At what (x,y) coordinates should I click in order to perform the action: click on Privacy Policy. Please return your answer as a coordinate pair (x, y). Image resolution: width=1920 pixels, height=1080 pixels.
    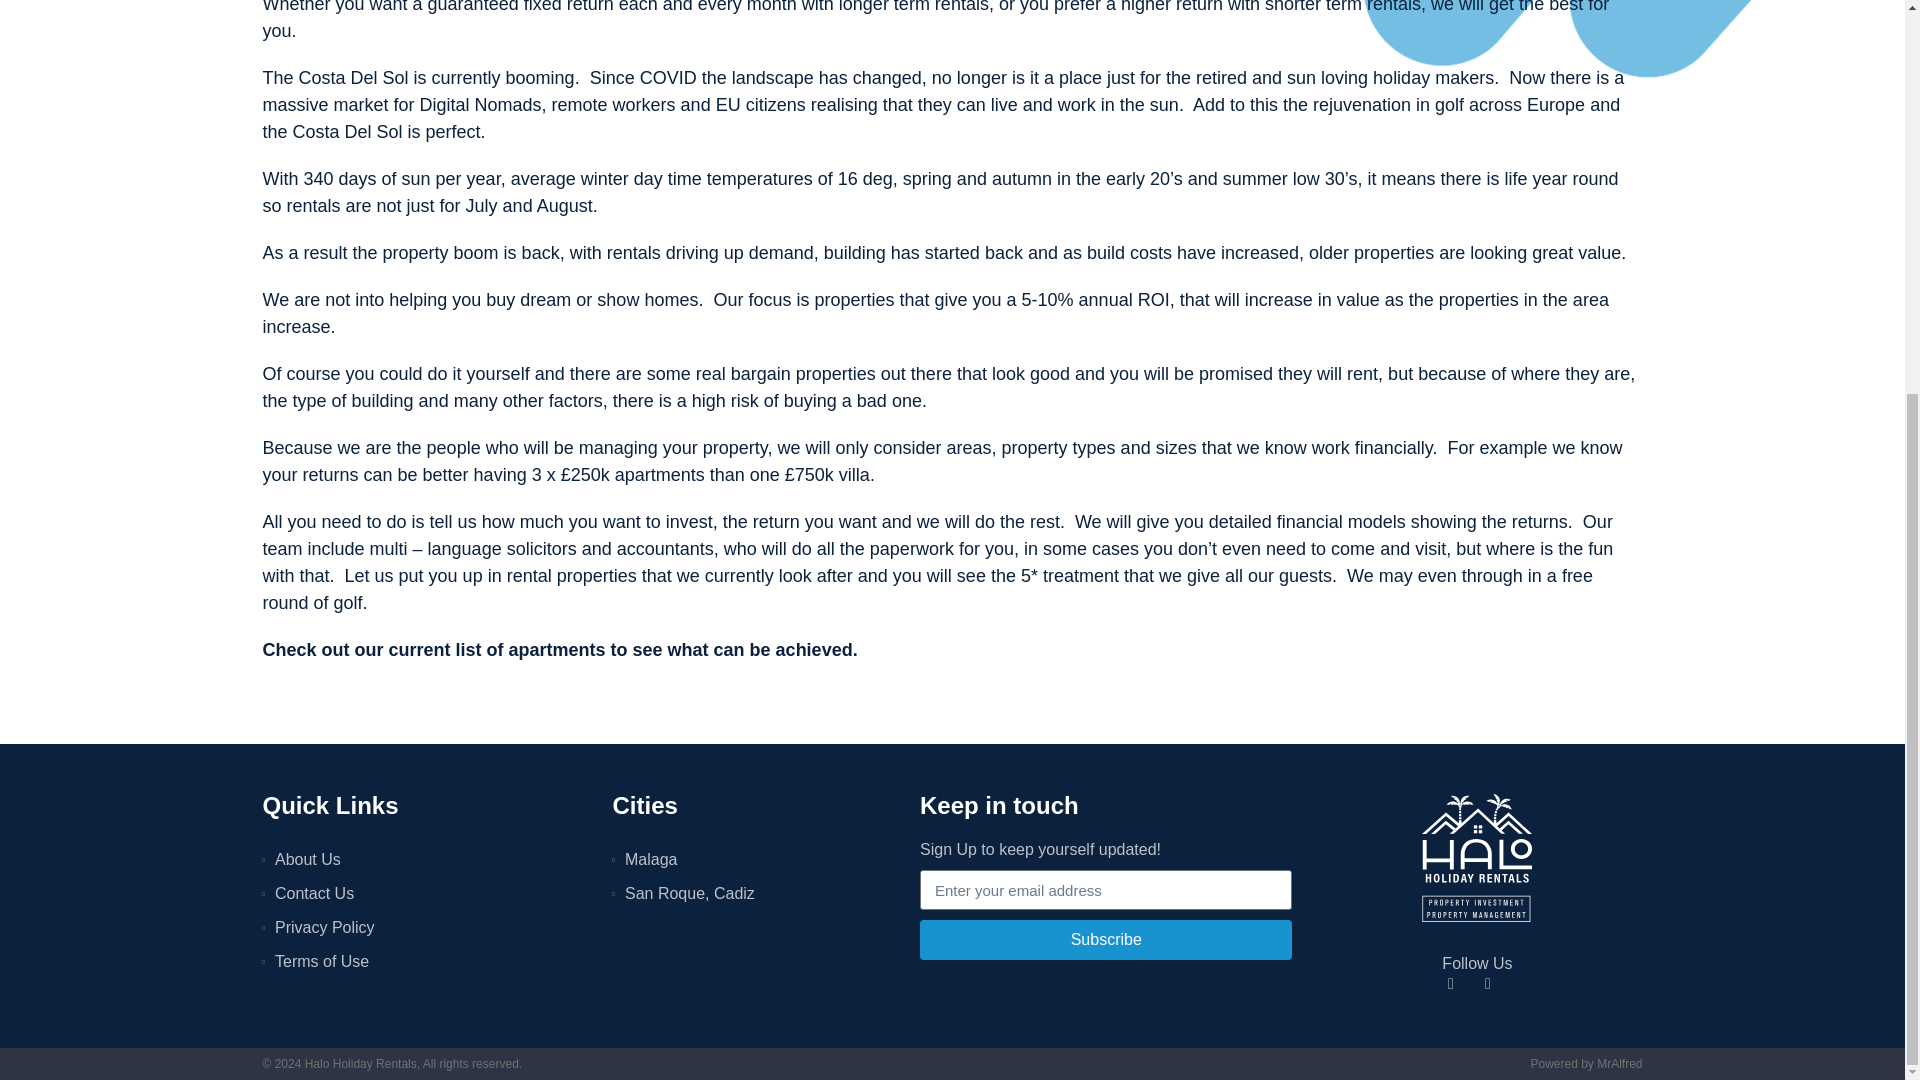
    Looking at the image, I should click on (426, 927).